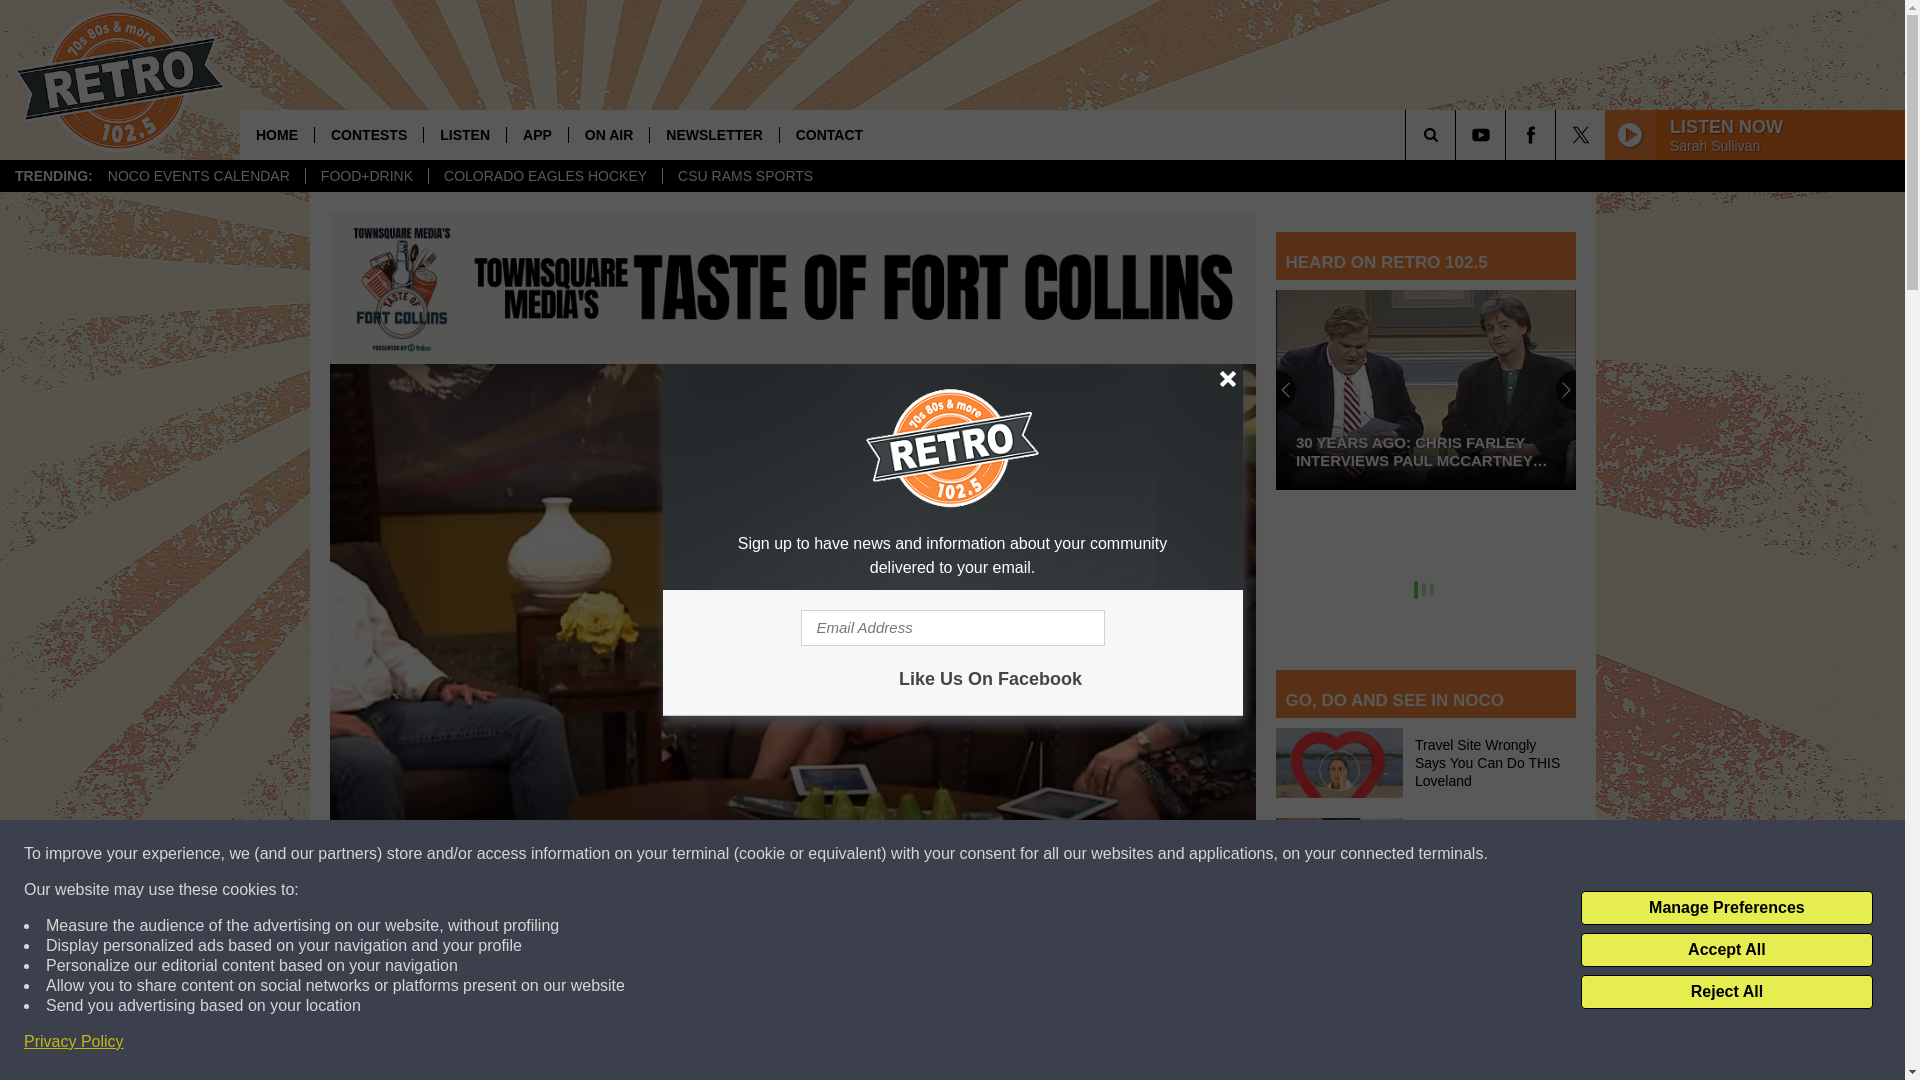 The height and width of the screenshot is (1080, 1920). Describe the element at coordinates (537, 134) in the screenshot. I see `APP` at that location.